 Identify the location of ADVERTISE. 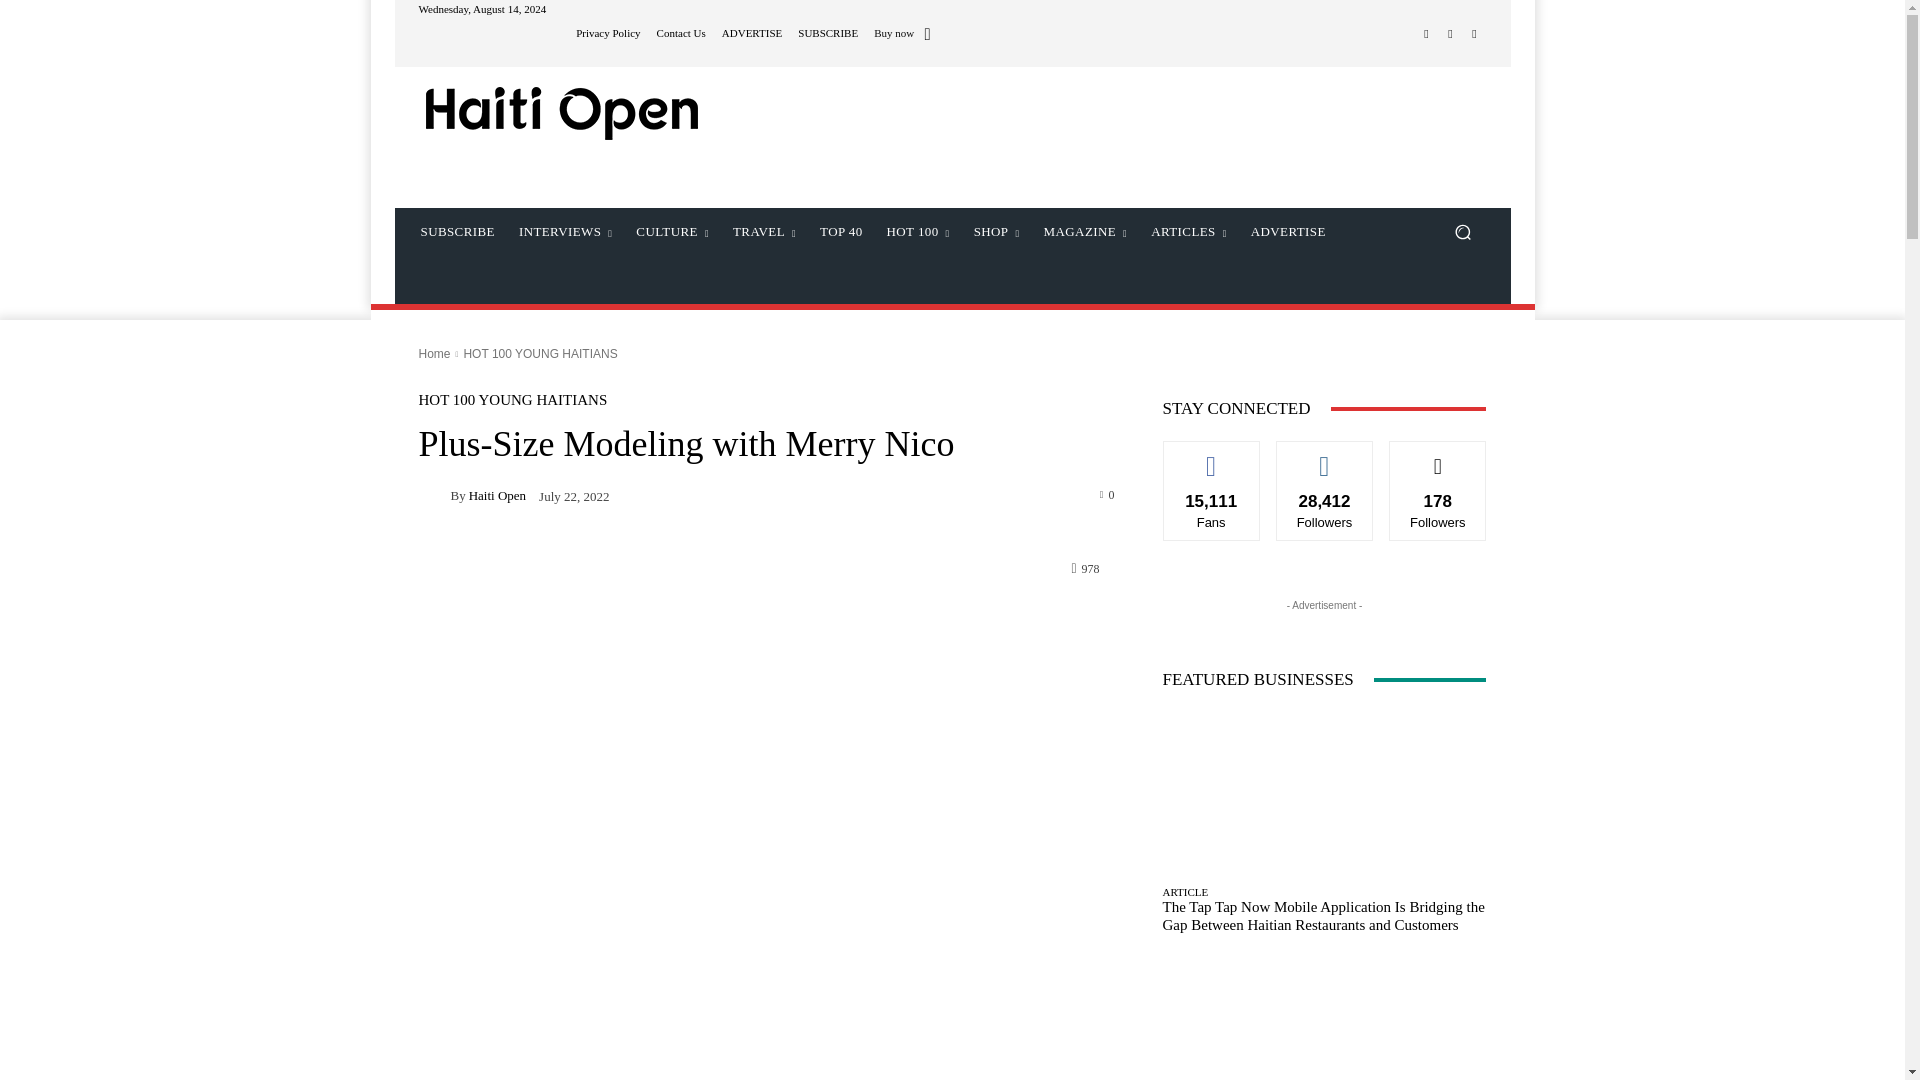
(751, 33).